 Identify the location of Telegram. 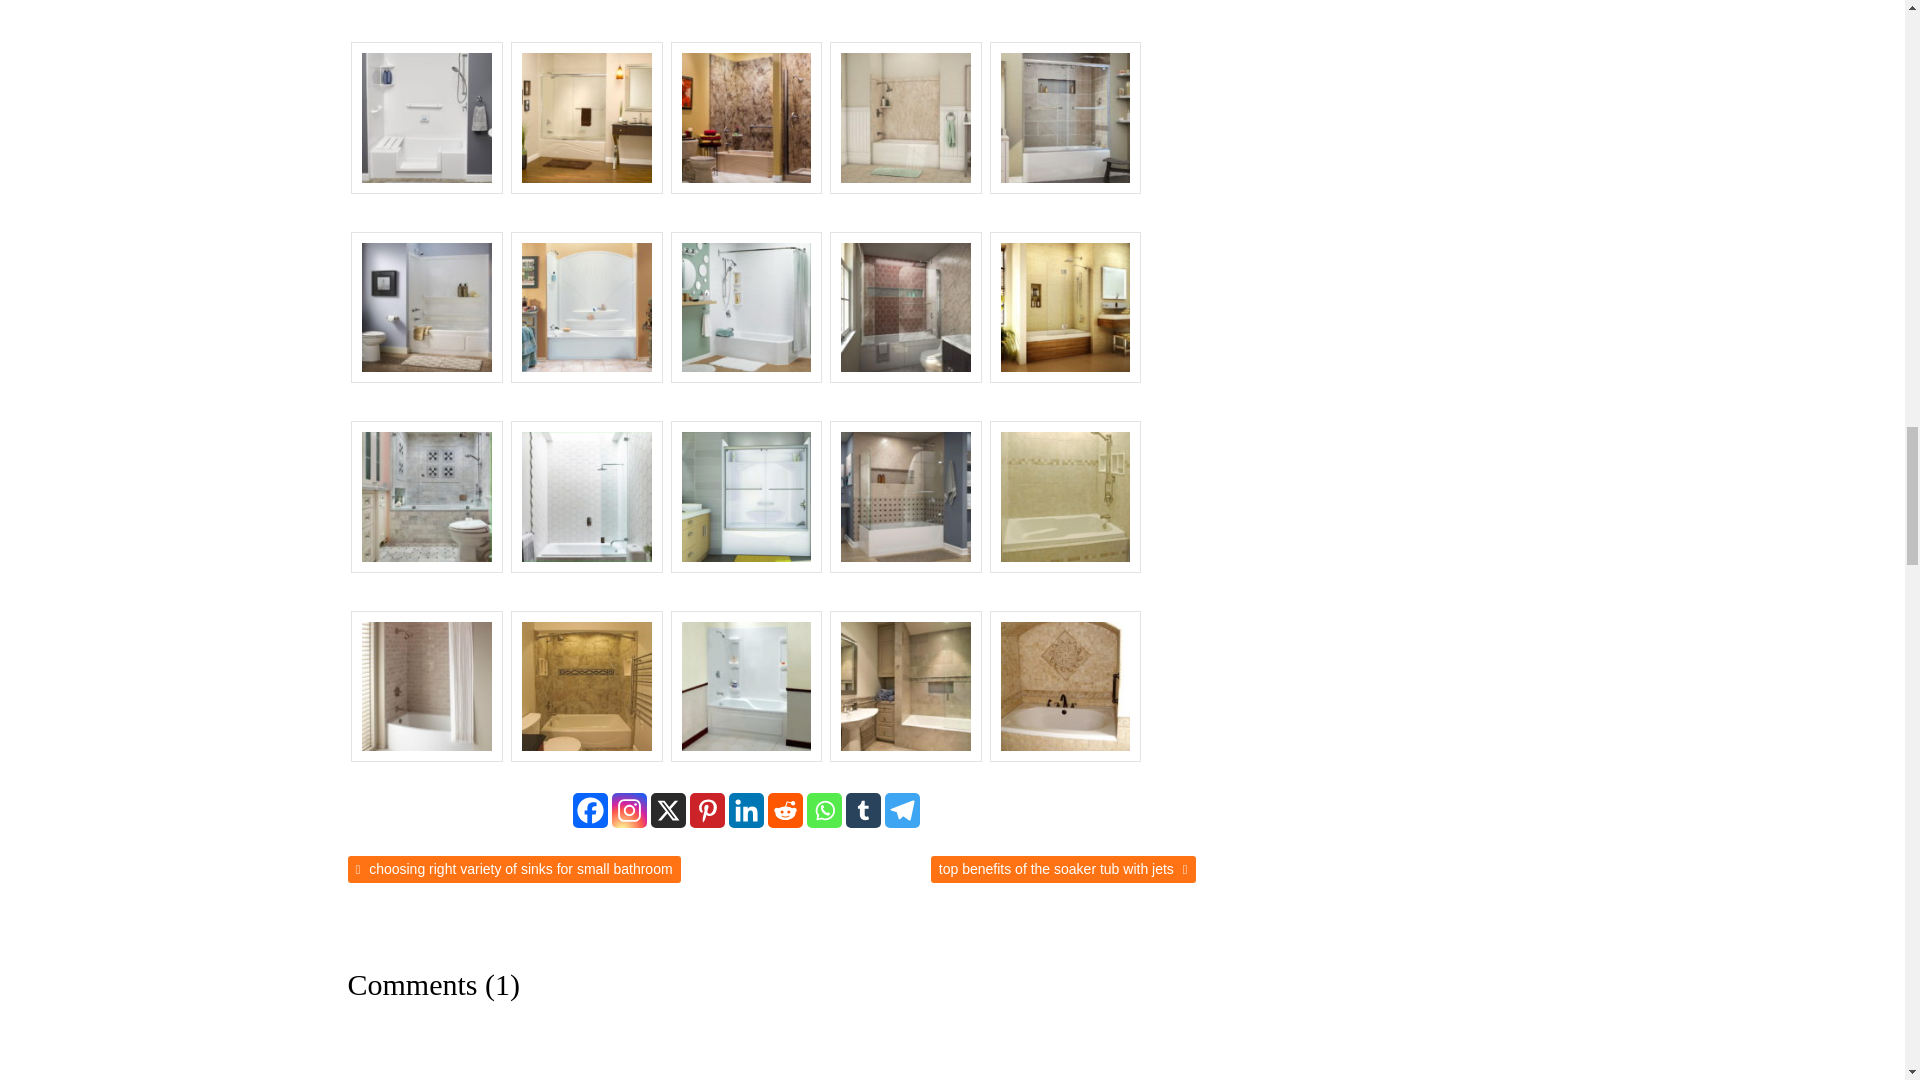
(902, 810).